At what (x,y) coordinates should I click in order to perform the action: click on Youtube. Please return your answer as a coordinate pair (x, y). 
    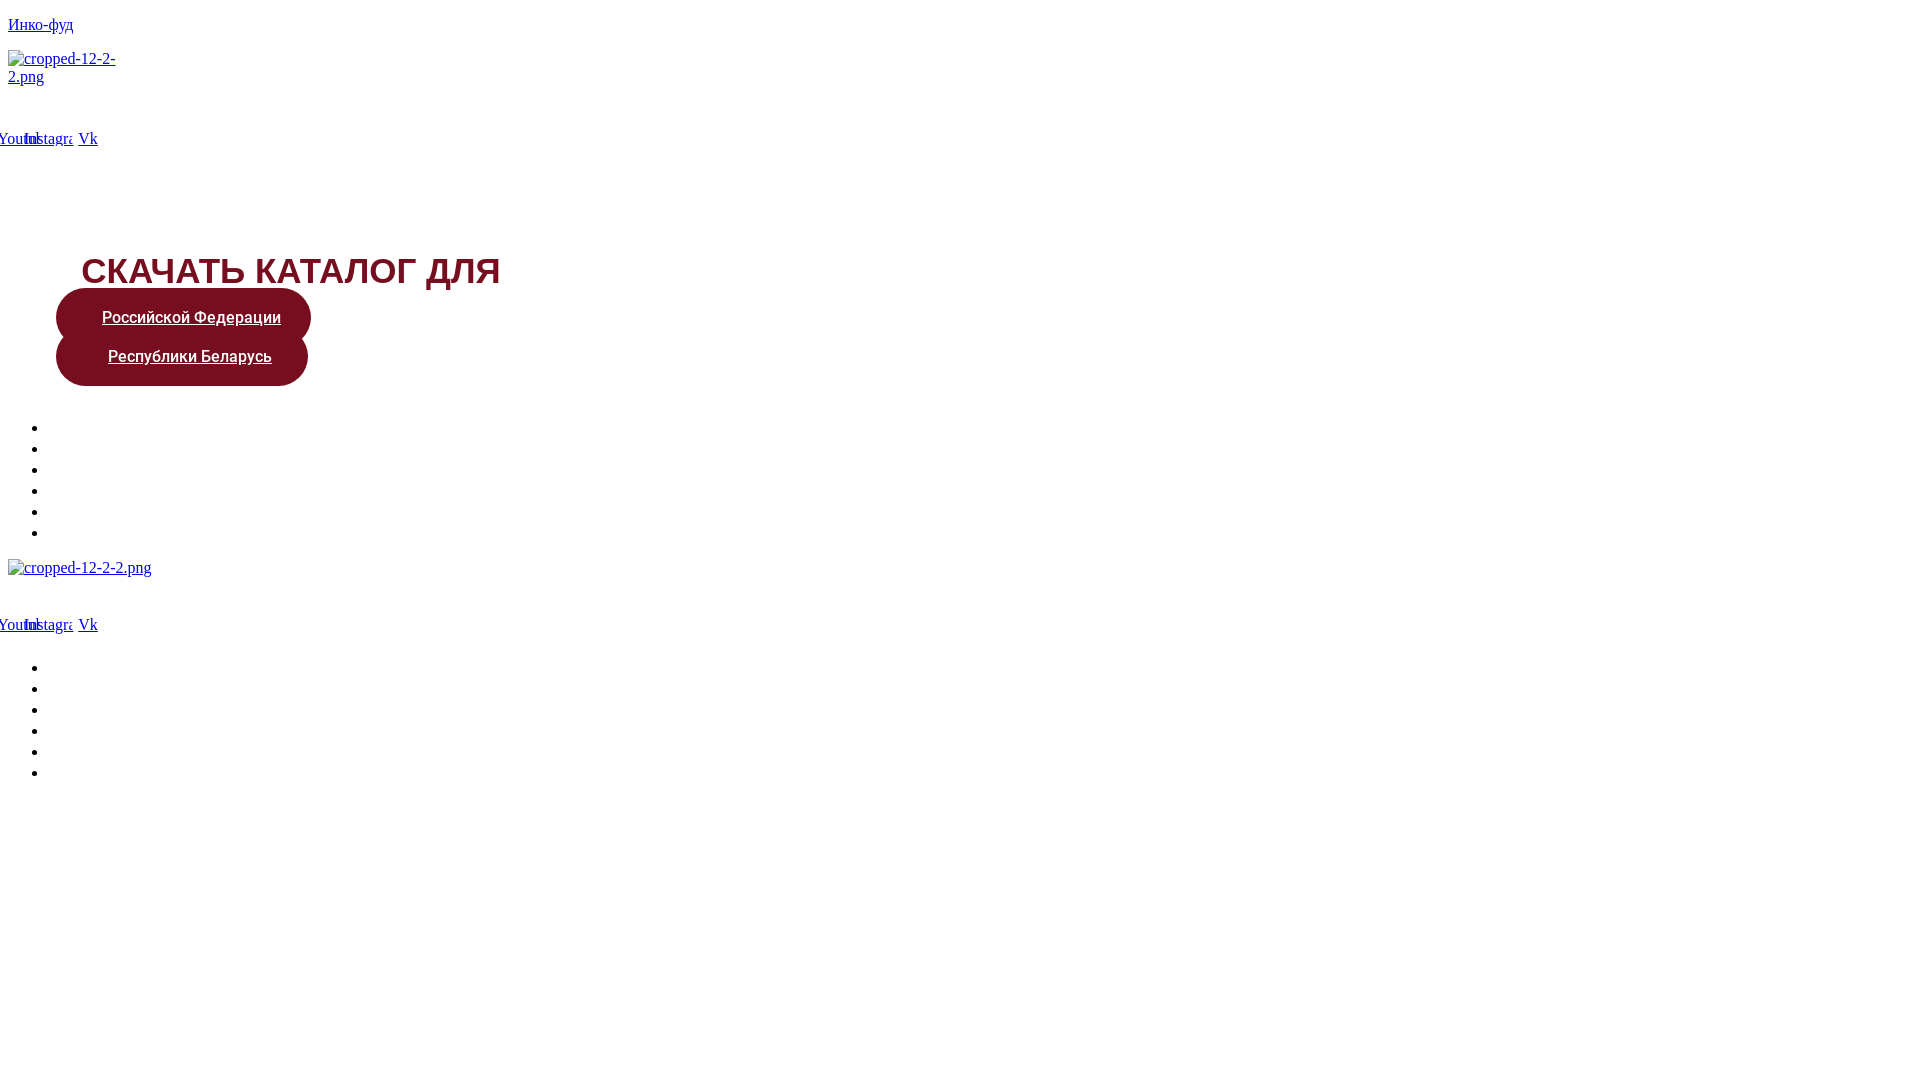
    Looking at the image, I should click on (24, 625).